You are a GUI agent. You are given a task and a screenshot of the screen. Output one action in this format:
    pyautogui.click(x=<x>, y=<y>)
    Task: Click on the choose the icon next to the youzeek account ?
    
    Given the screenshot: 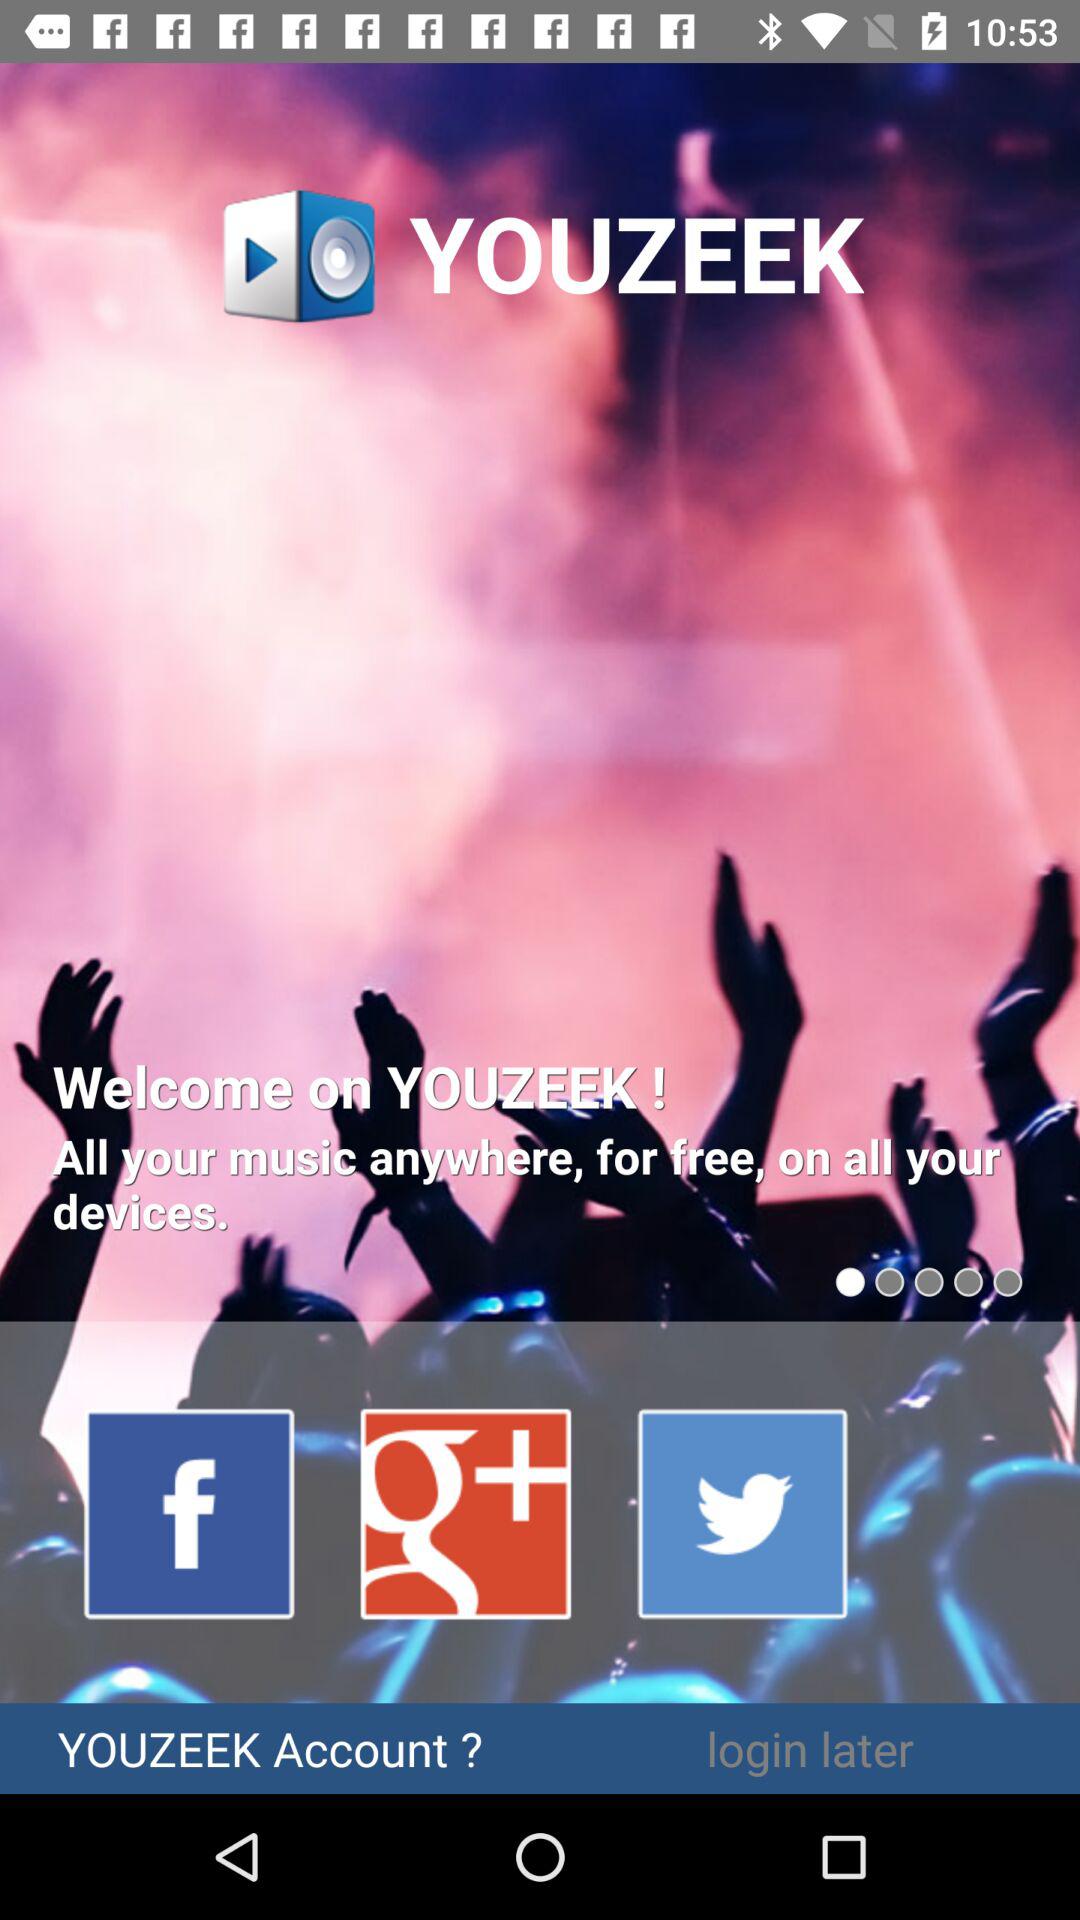 What is the action you would take?
    pyautogui.click(x=810, y=1748)
    